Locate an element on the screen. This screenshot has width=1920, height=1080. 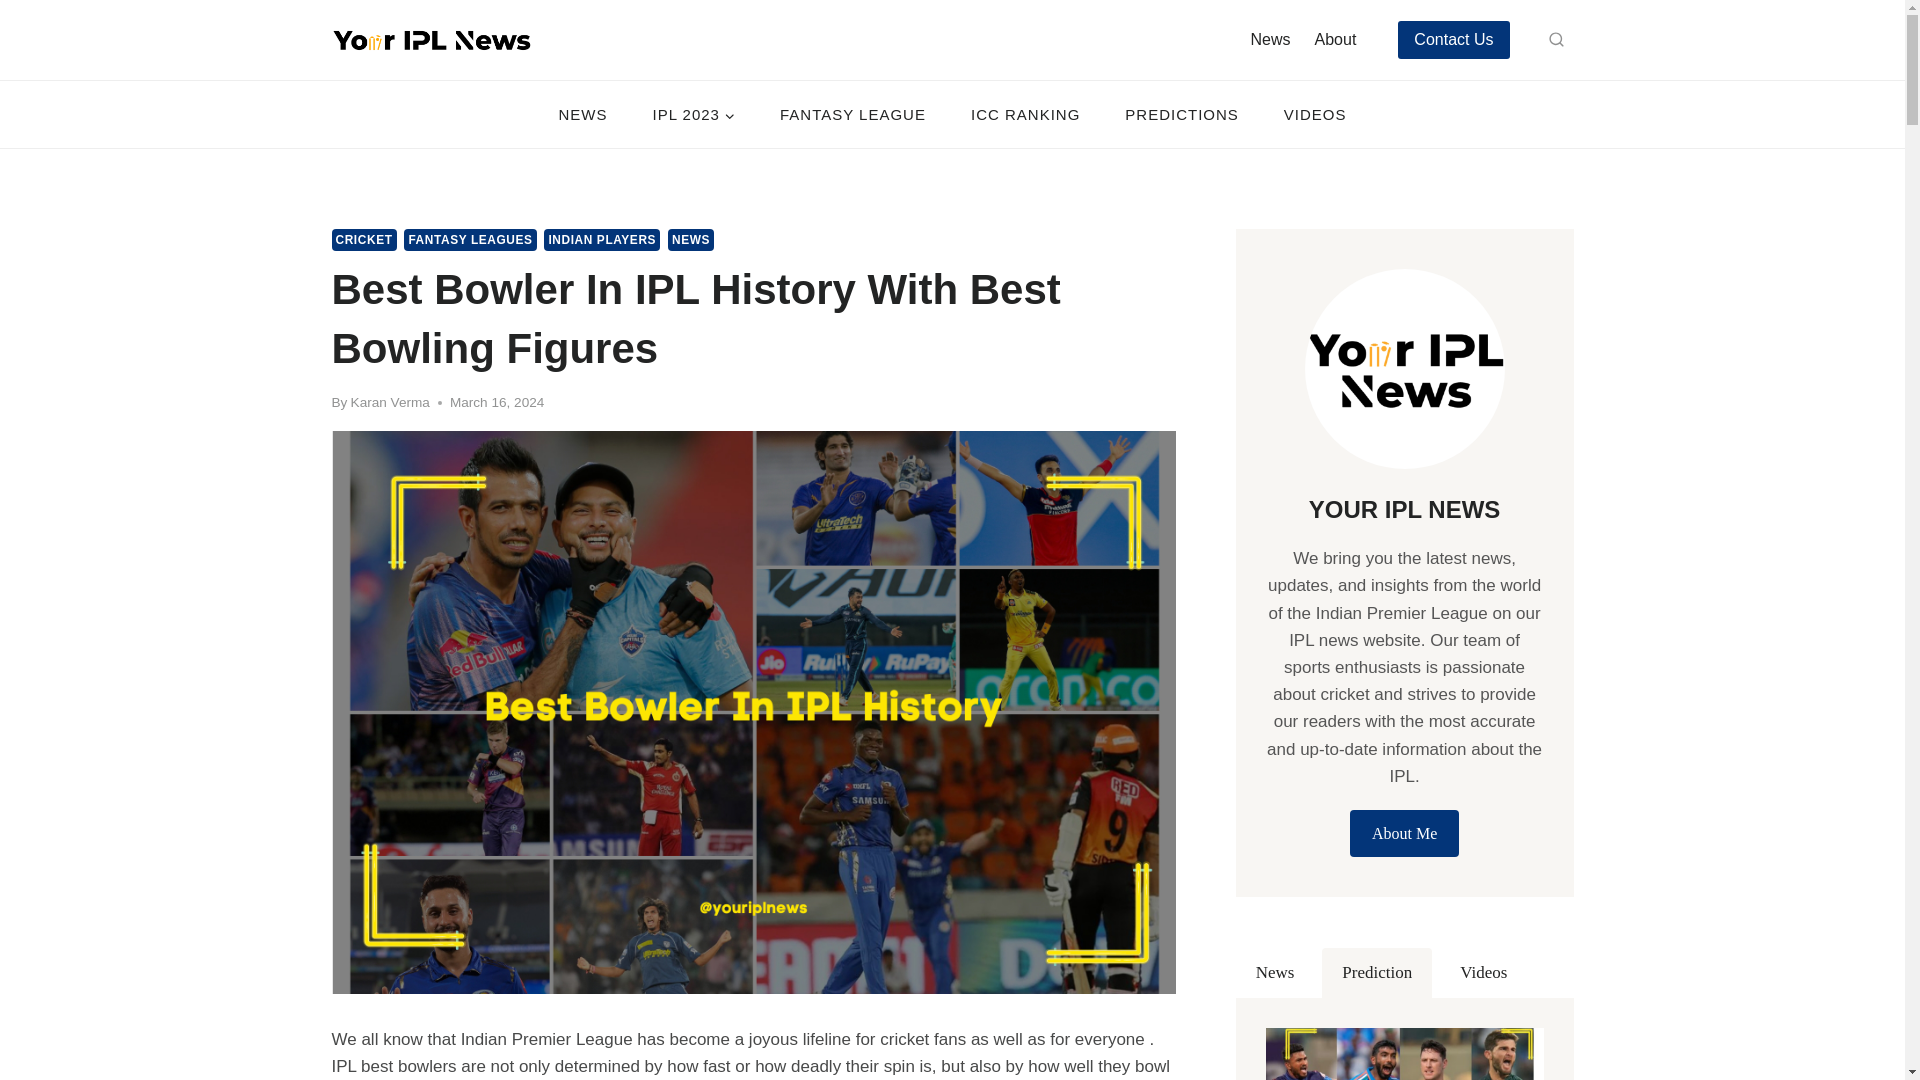
Karan Verma is located at coordinates (390, 402).